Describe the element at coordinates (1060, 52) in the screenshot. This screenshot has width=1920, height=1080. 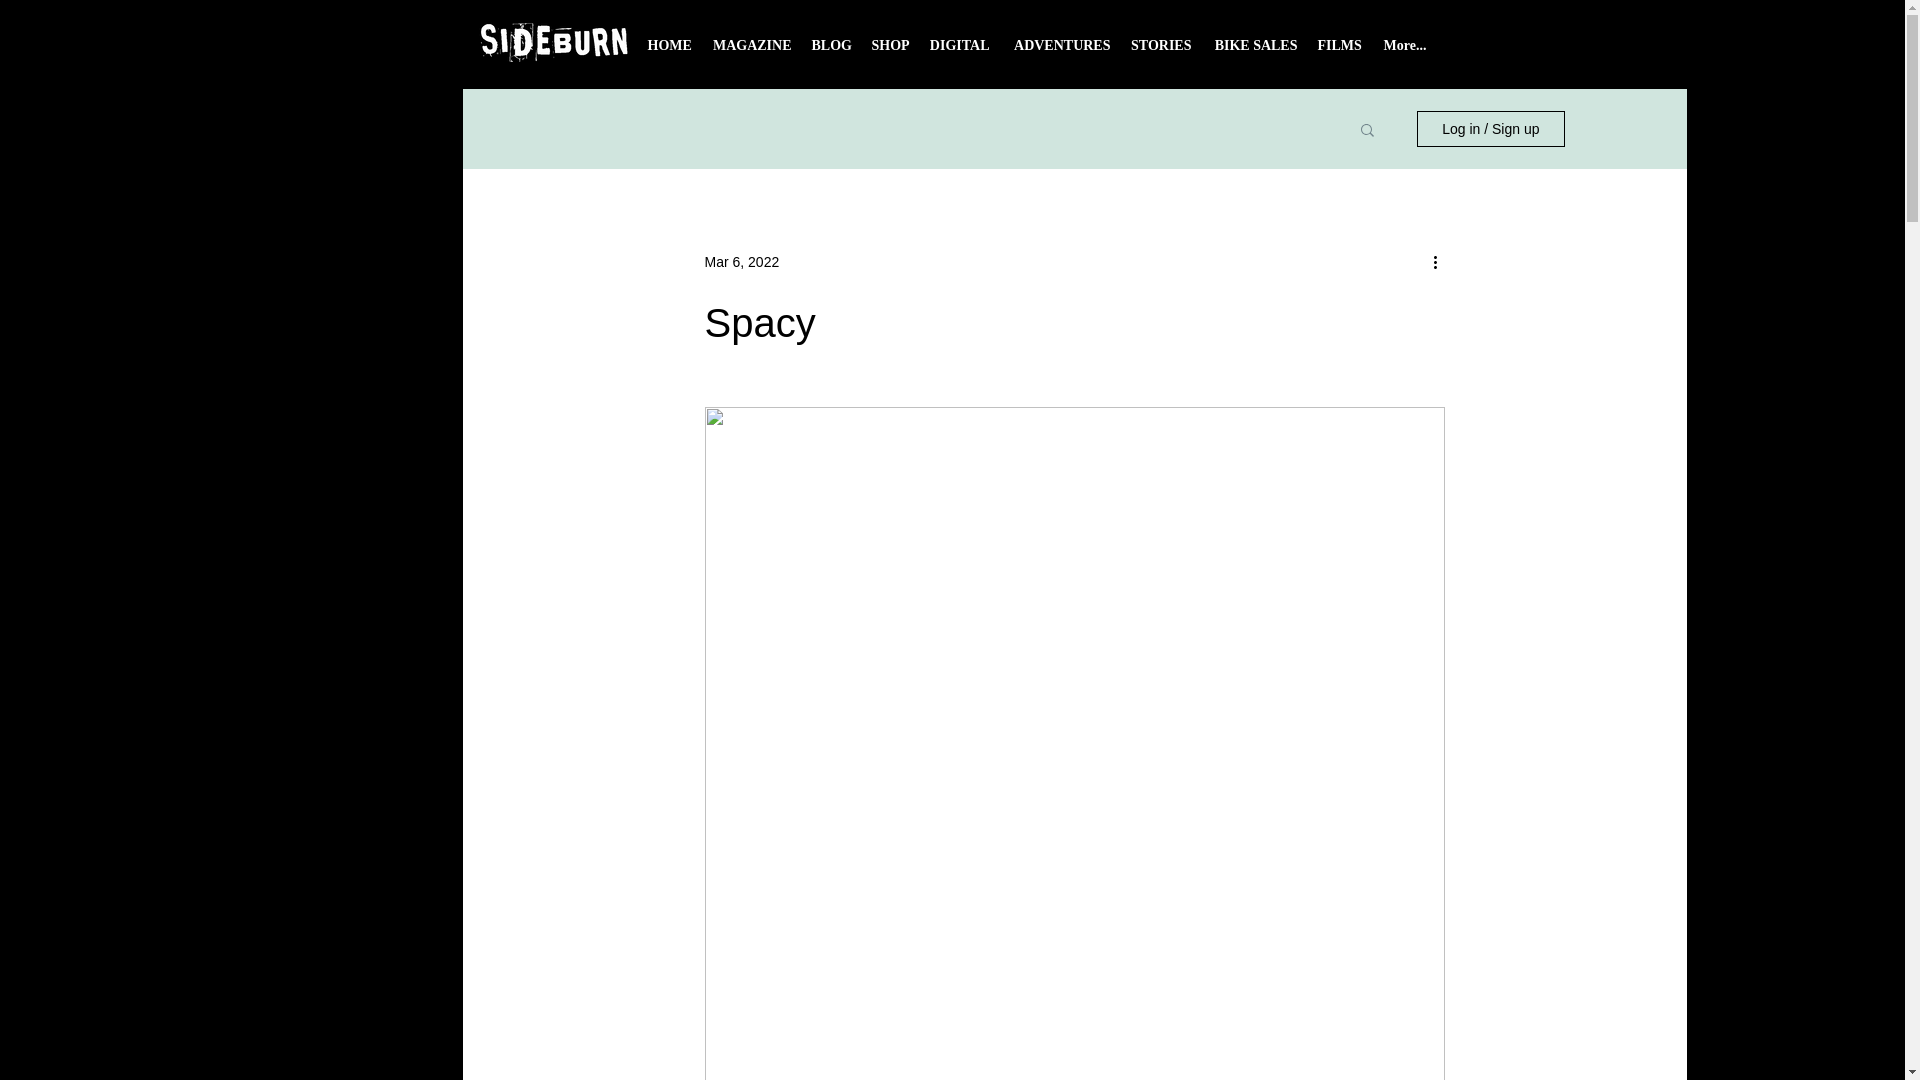
I see `ADVENTURES` at that location.